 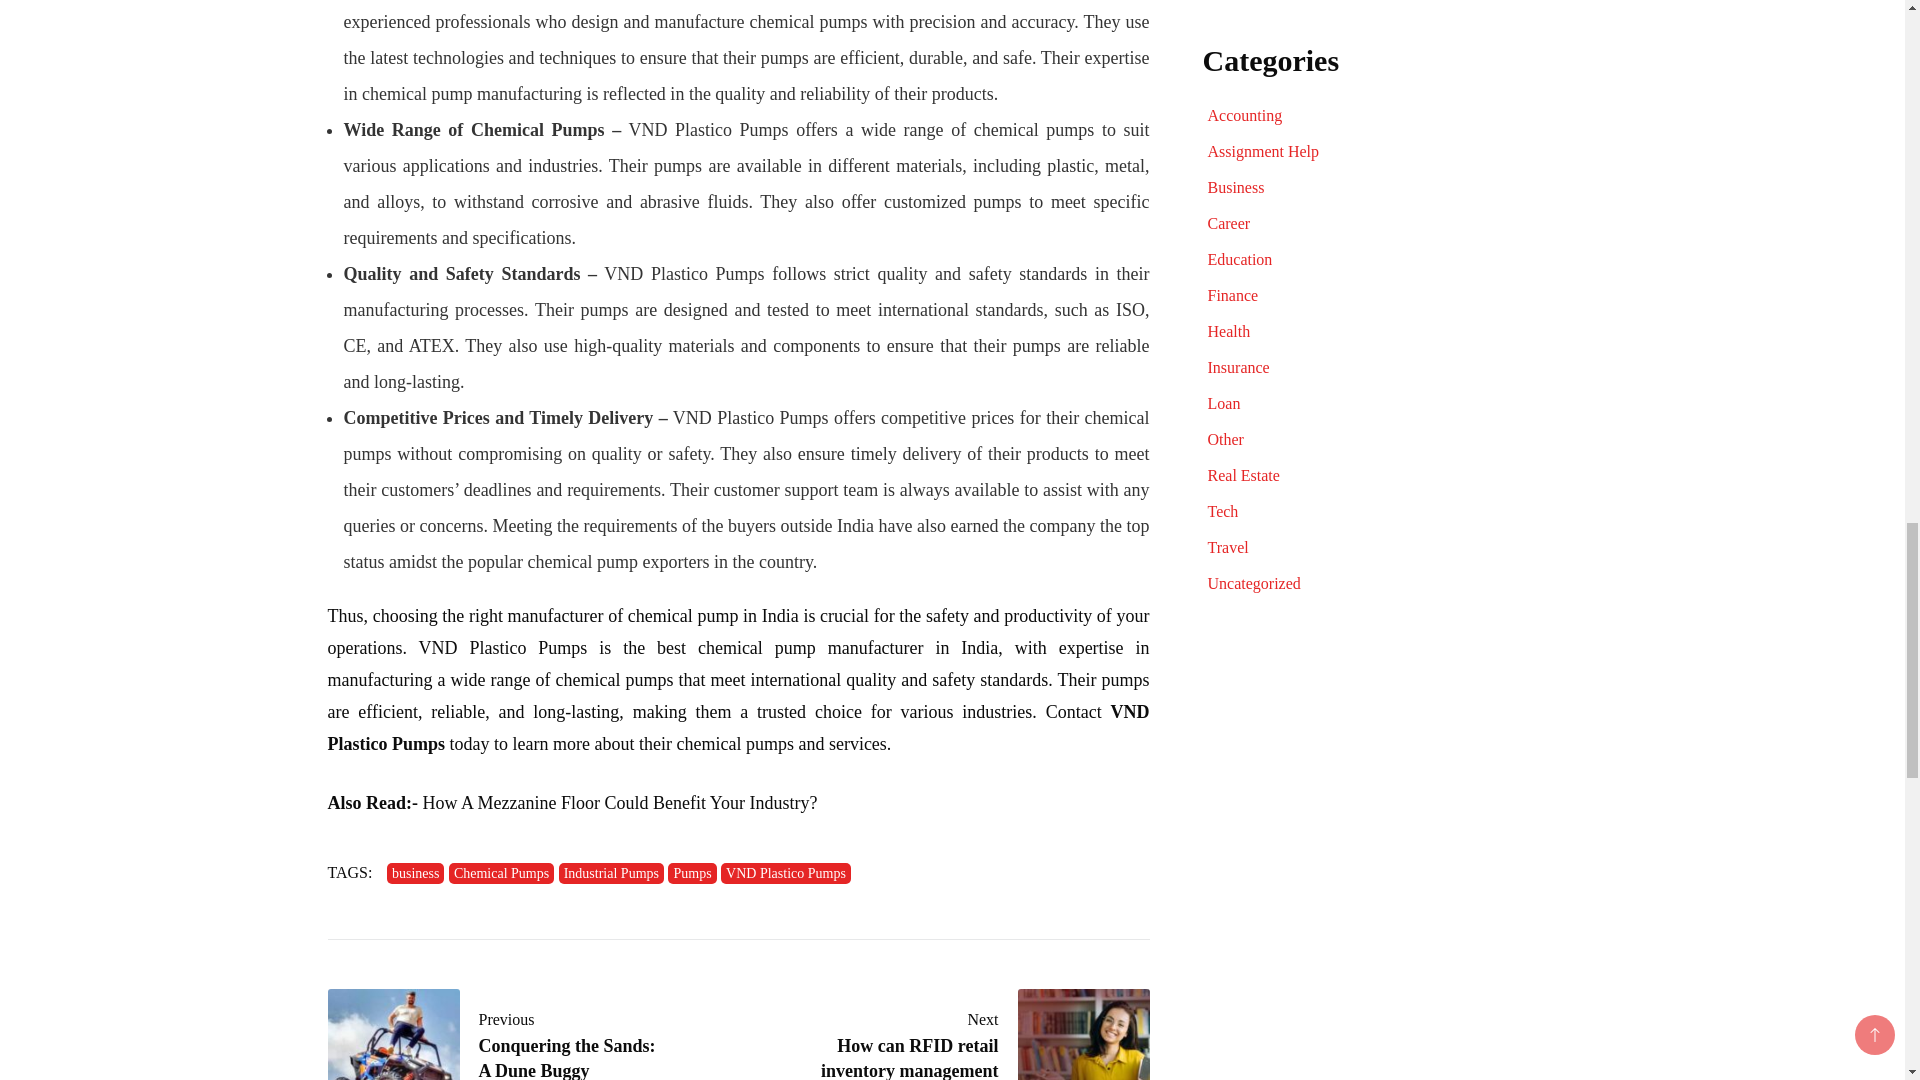 What do you see at coordinates (692, 873) in the screenshot?
I see `Pumps` at bounding box center [692, 873].